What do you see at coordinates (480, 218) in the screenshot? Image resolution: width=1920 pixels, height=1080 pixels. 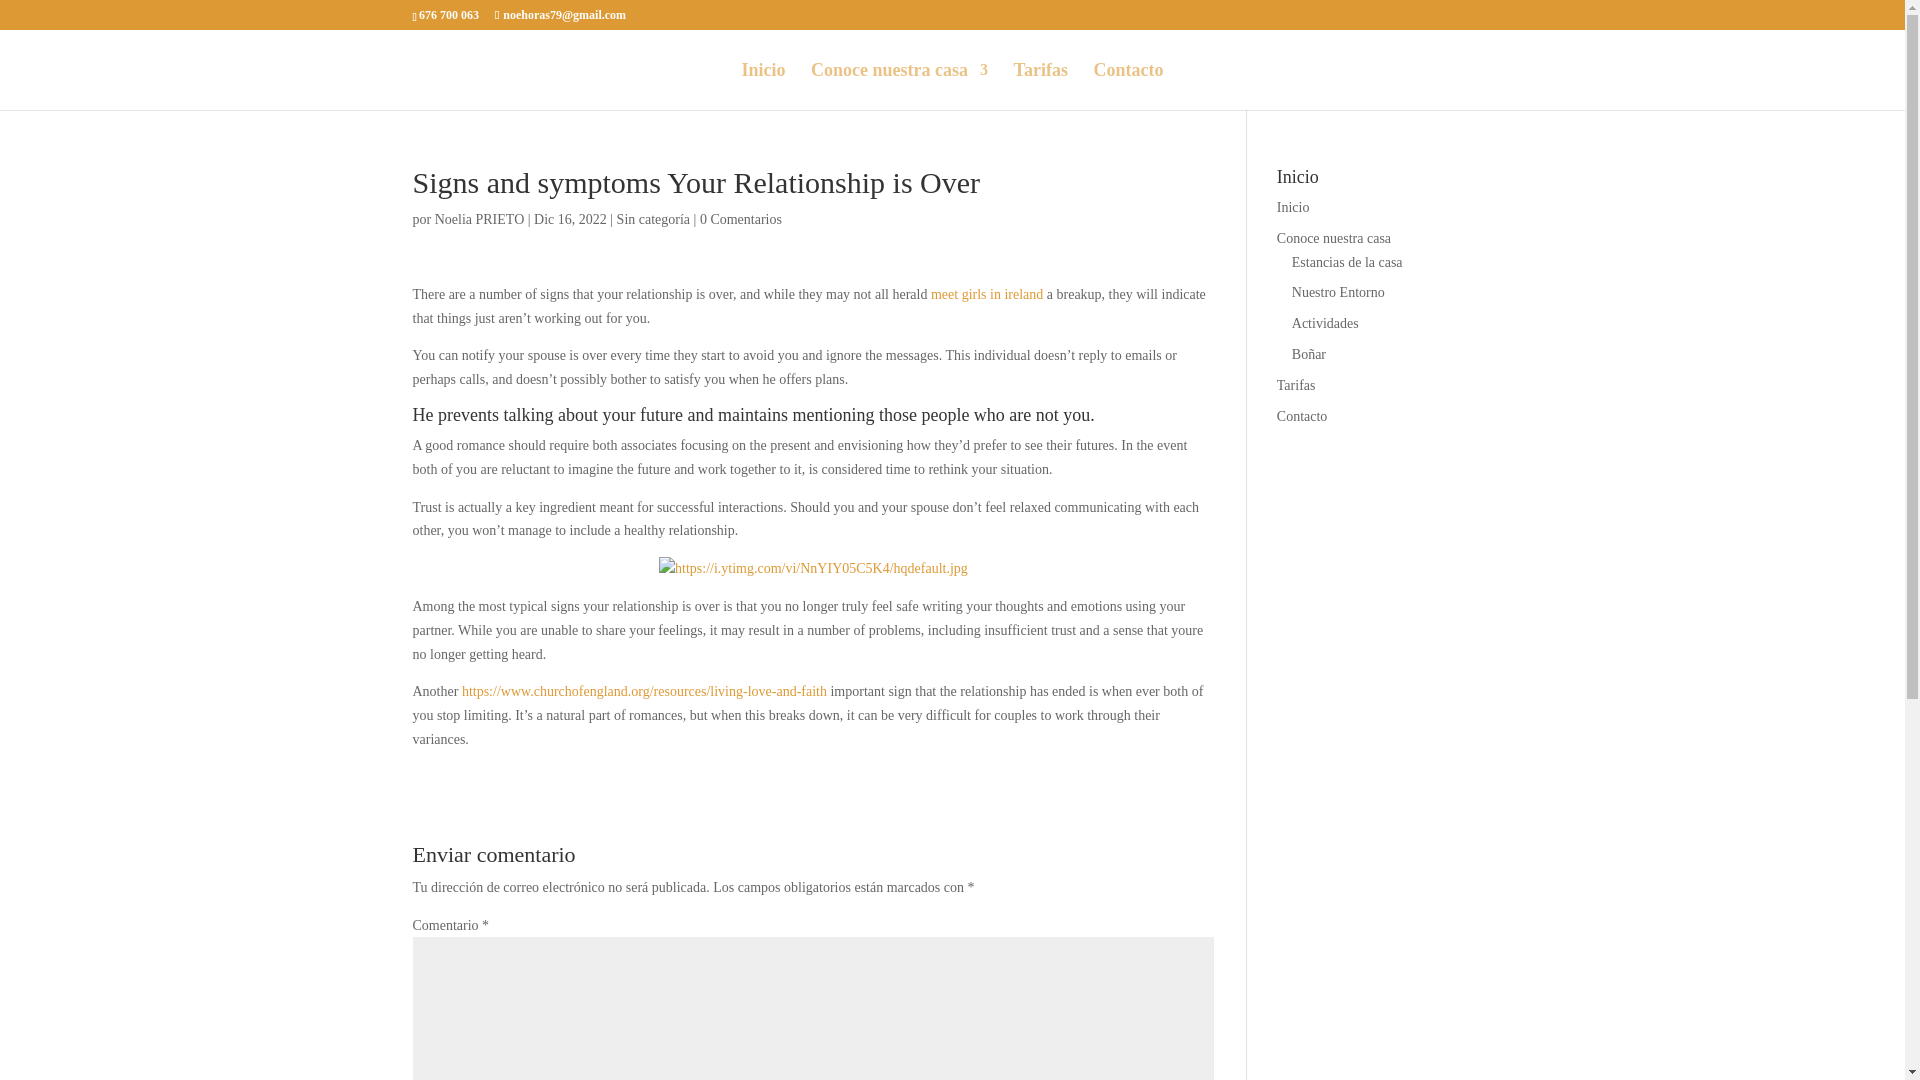 I see `Noelia PRIETO` at bounding box center [480, 218].